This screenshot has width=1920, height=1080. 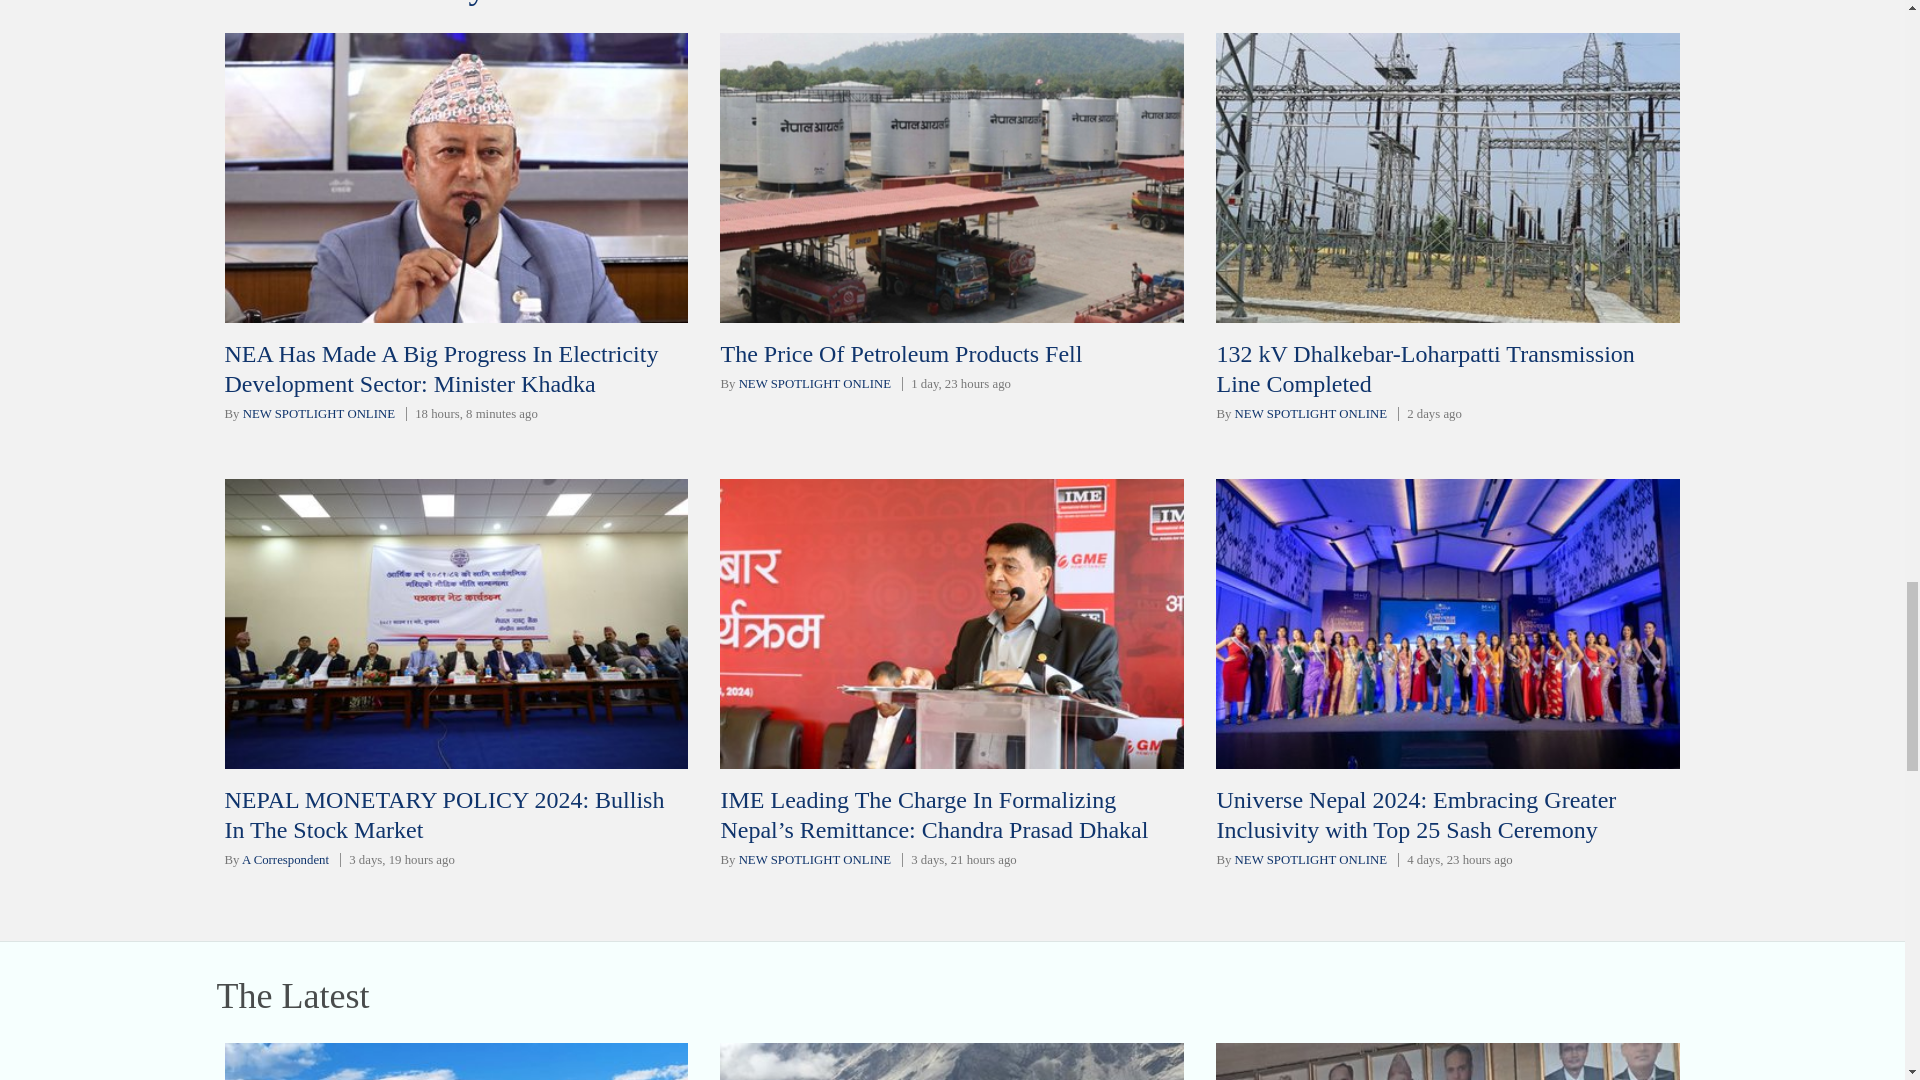 I want to click on NEW SPOTLIGHT ONLINE, so click(x=319, y=414).